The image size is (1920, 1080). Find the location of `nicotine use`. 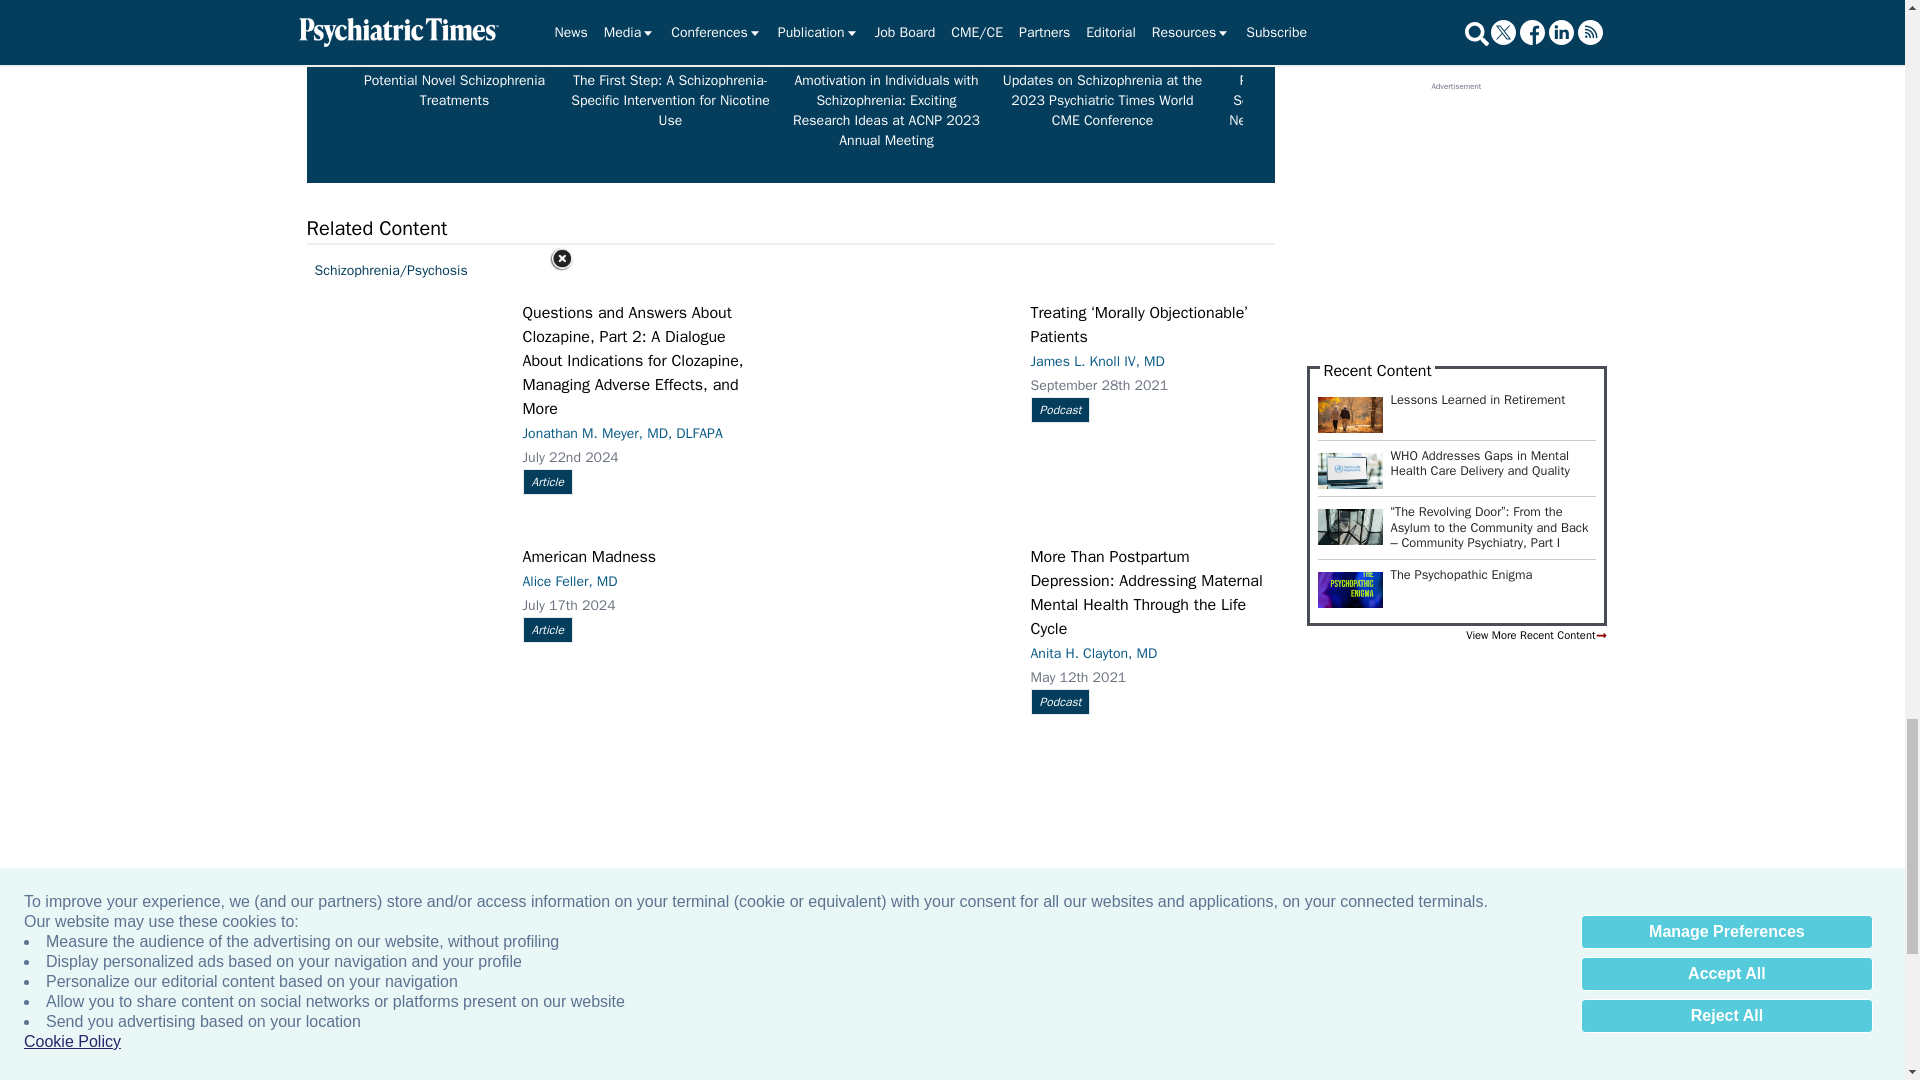

nicotine use is located at coordinates (670, 30).